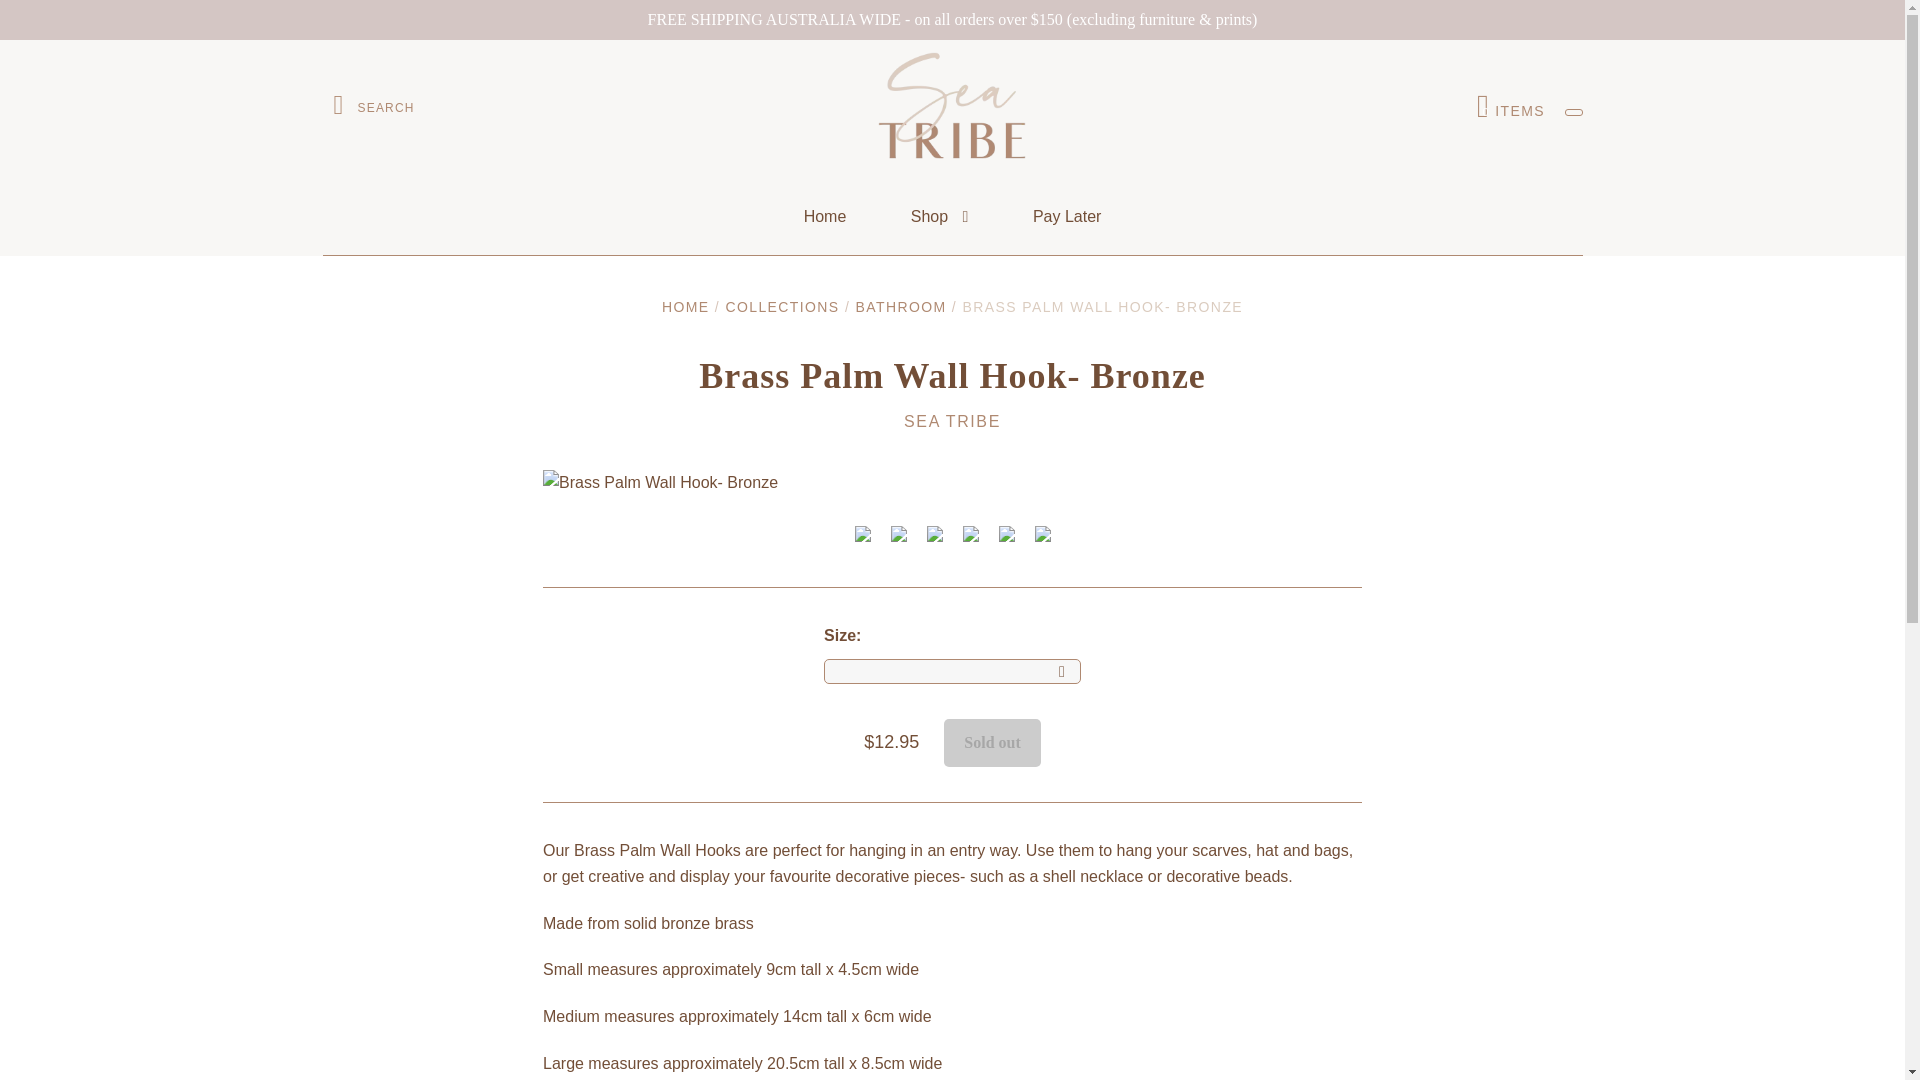 Image resolution: width=1920 pixels, height=1080 pixels. I want to click on SEA TRIBE, so click(952, 422).